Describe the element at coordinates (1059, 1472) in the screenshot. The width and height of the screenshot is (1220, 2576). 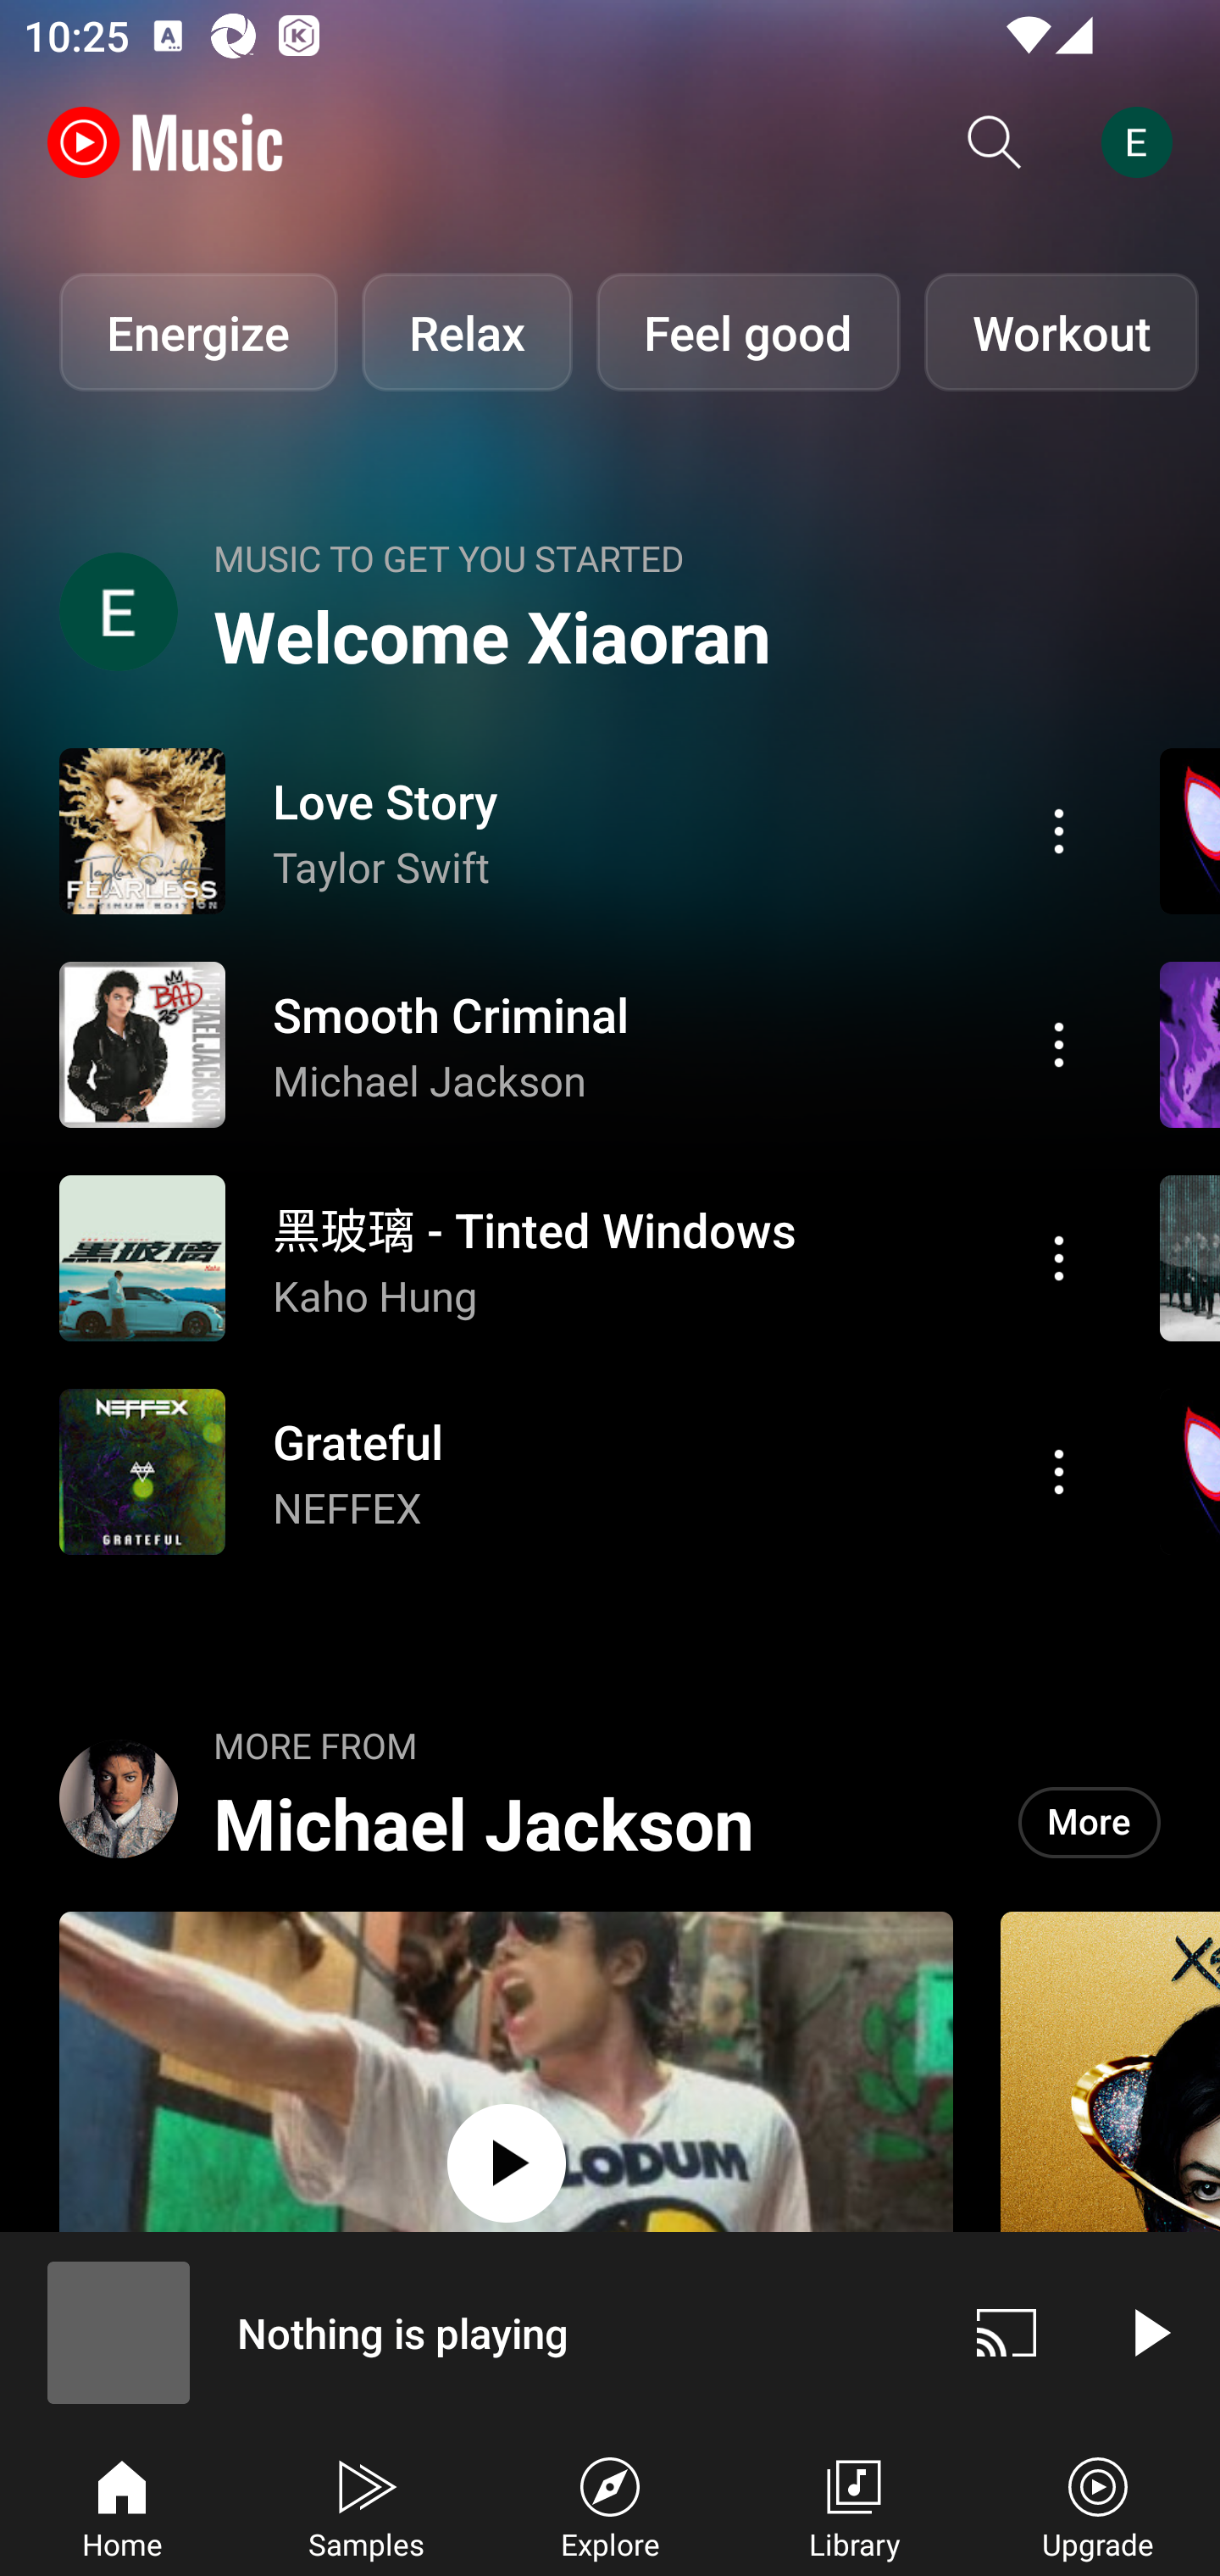
I see `Action menu` at that location.